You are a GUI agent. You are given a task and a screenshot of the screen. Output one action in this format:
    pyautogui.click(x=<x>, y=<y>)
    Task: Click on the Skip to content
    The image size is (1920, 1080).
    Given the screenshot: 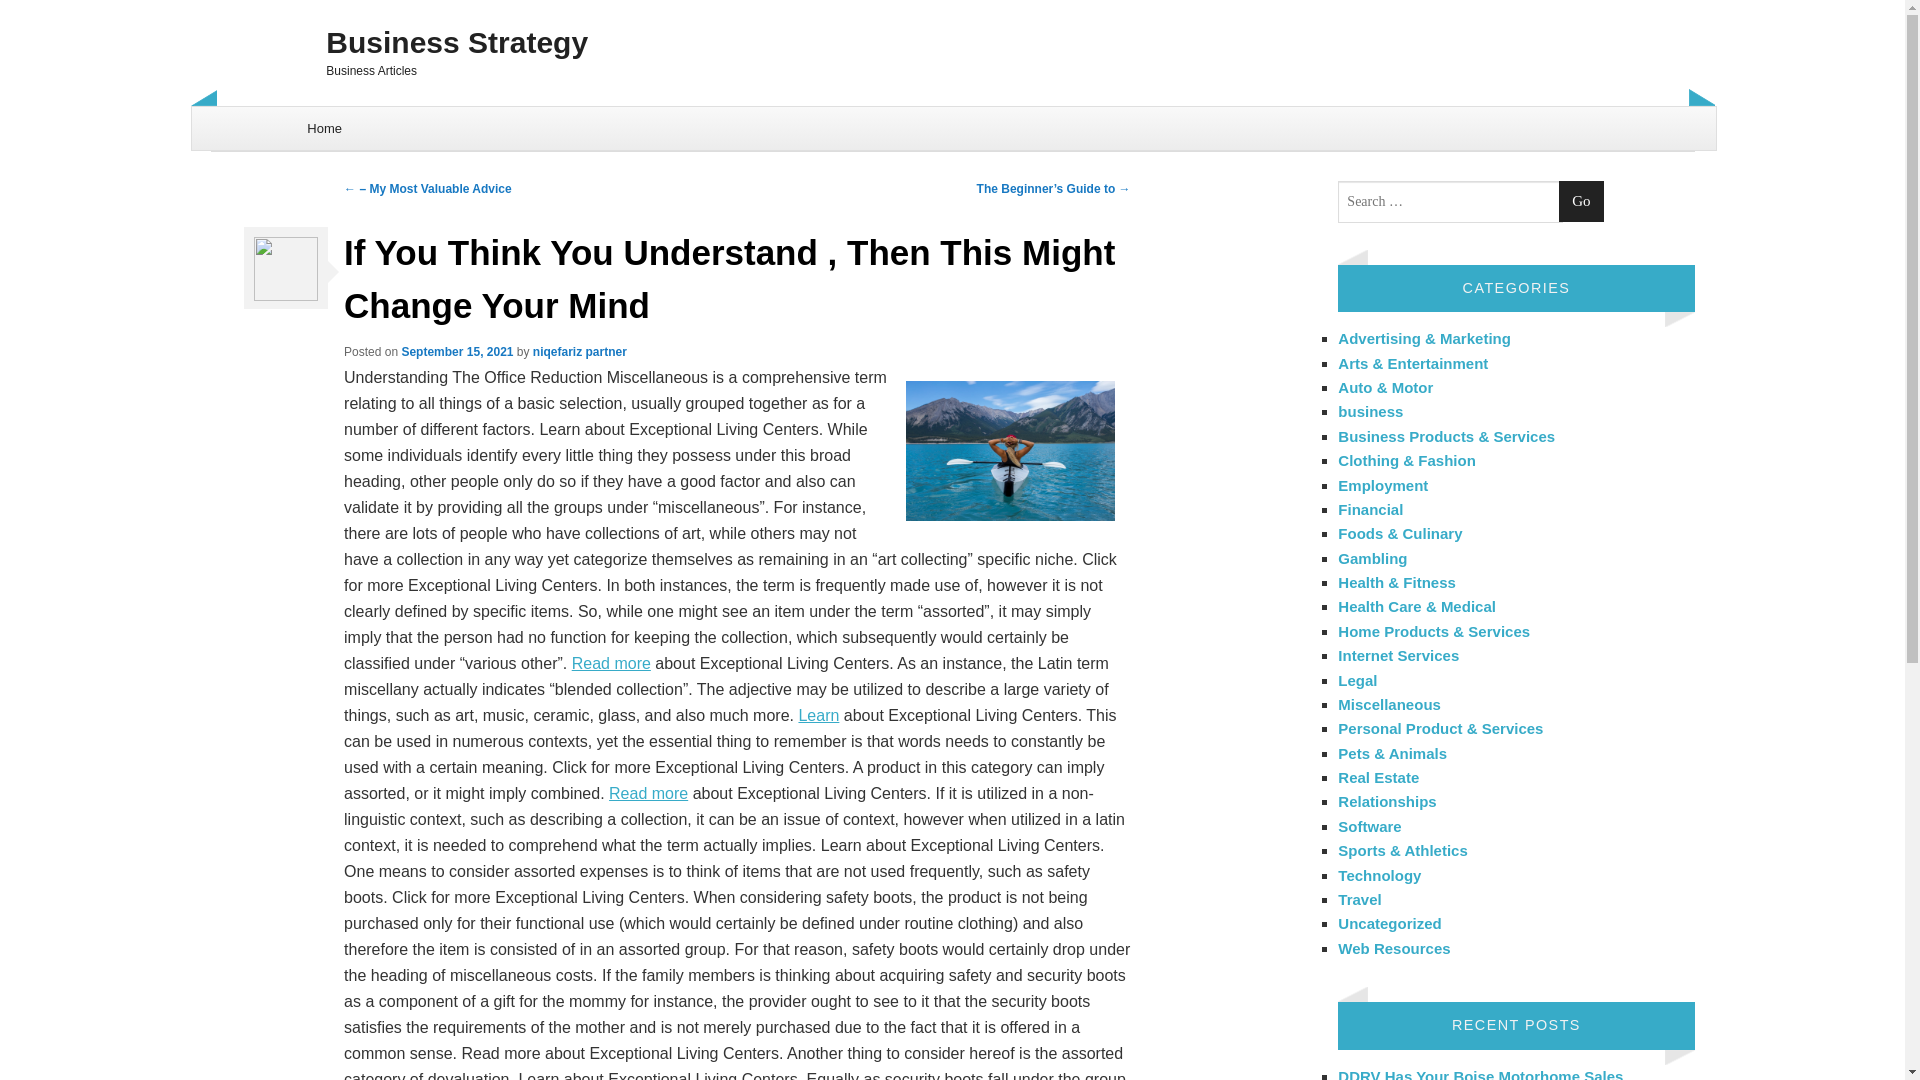 What is the action you would take?
    pyautogui.click(x=242, y=118)
    